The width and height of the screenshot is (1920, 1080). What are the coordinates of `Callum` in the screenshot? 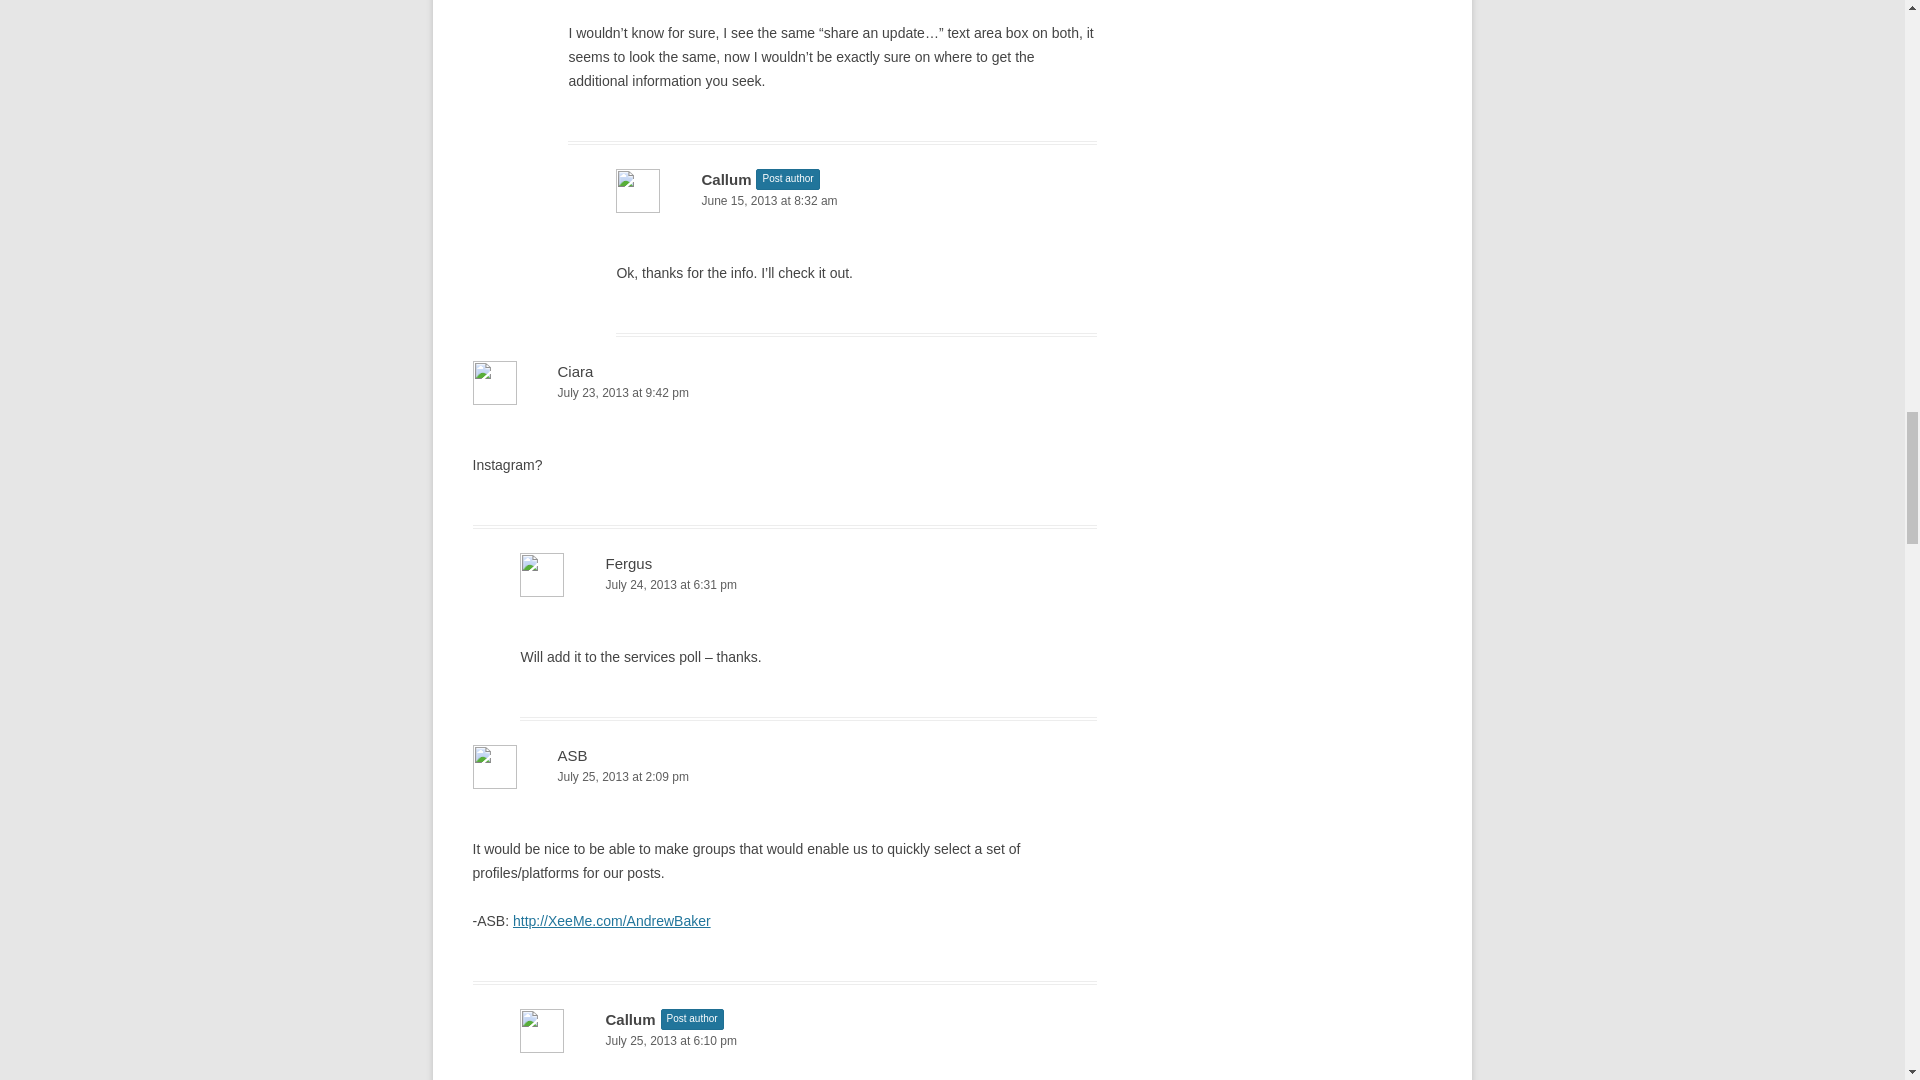 It's located at (725, 178).